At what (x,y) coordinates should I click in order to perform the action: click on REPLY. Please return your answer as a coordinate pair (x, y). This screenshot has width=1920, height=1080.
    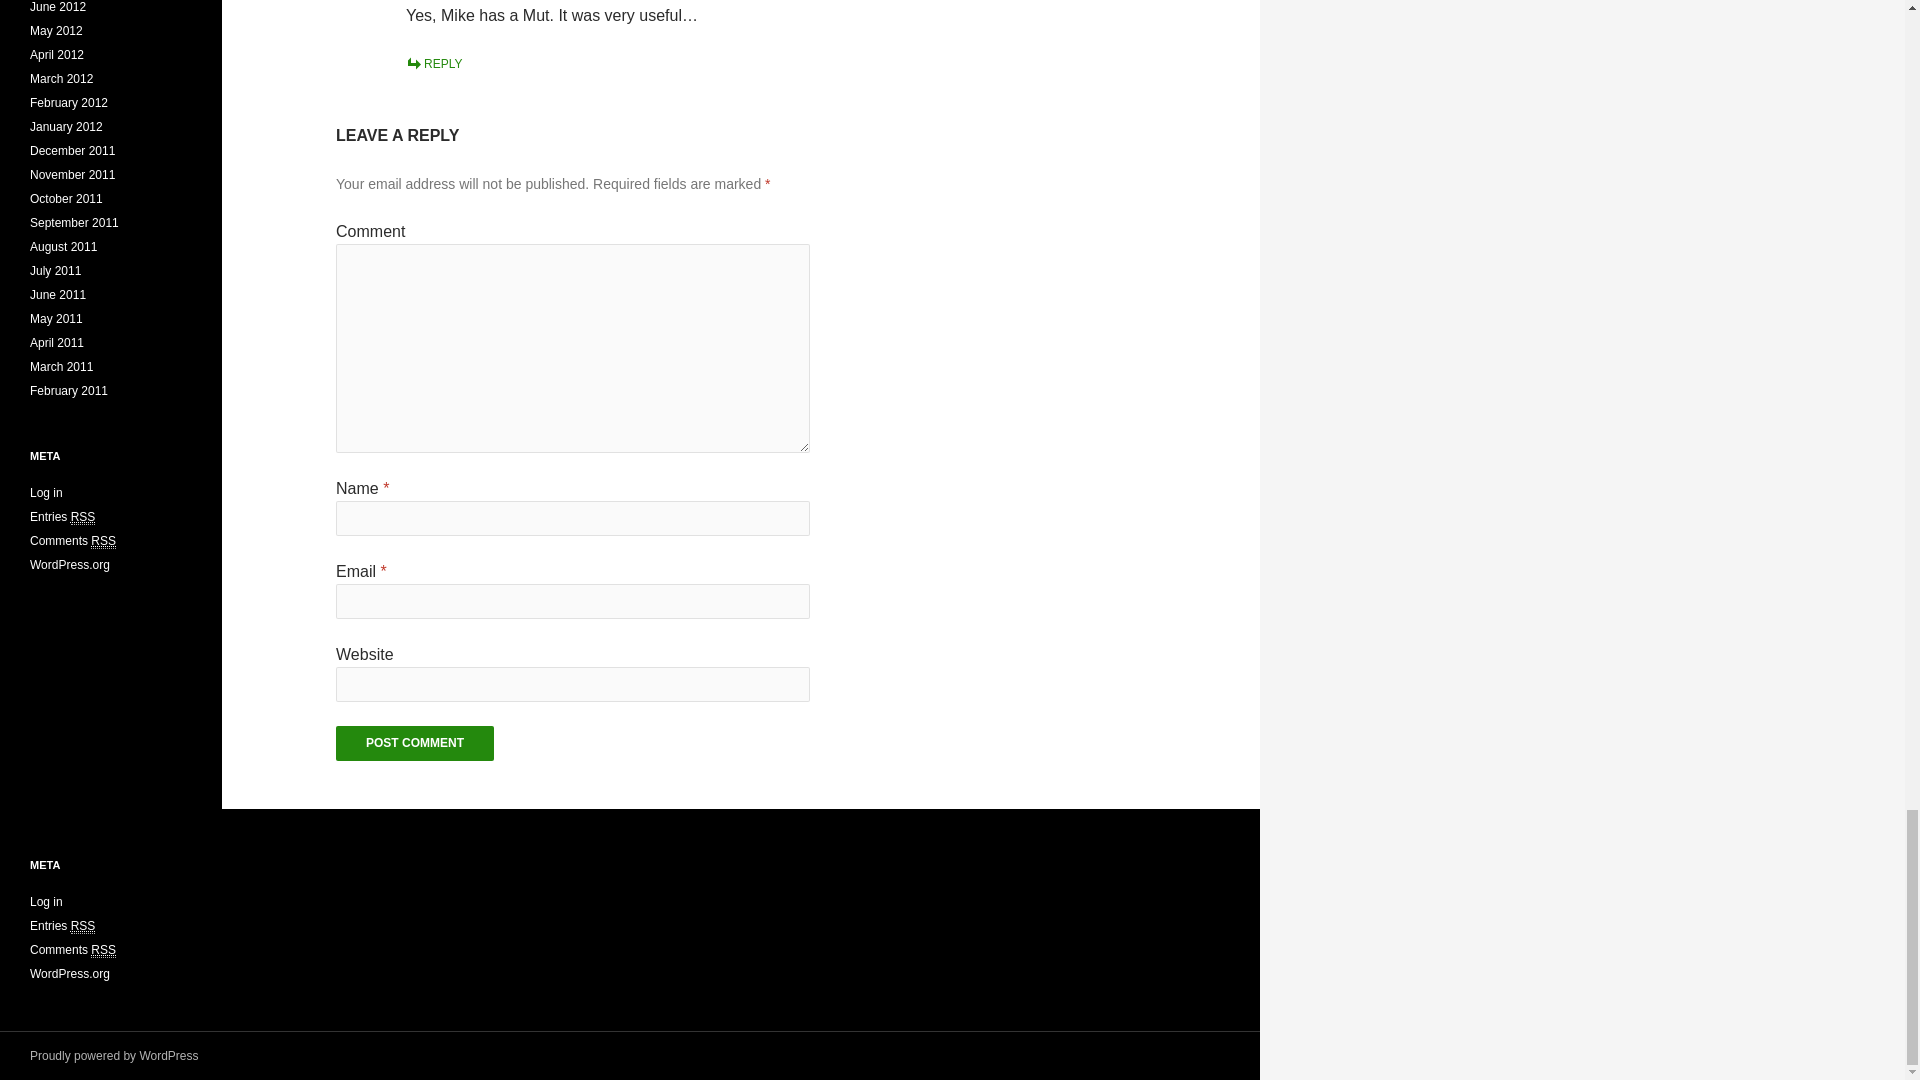
    Looking at the image, I should click on (434, 64).